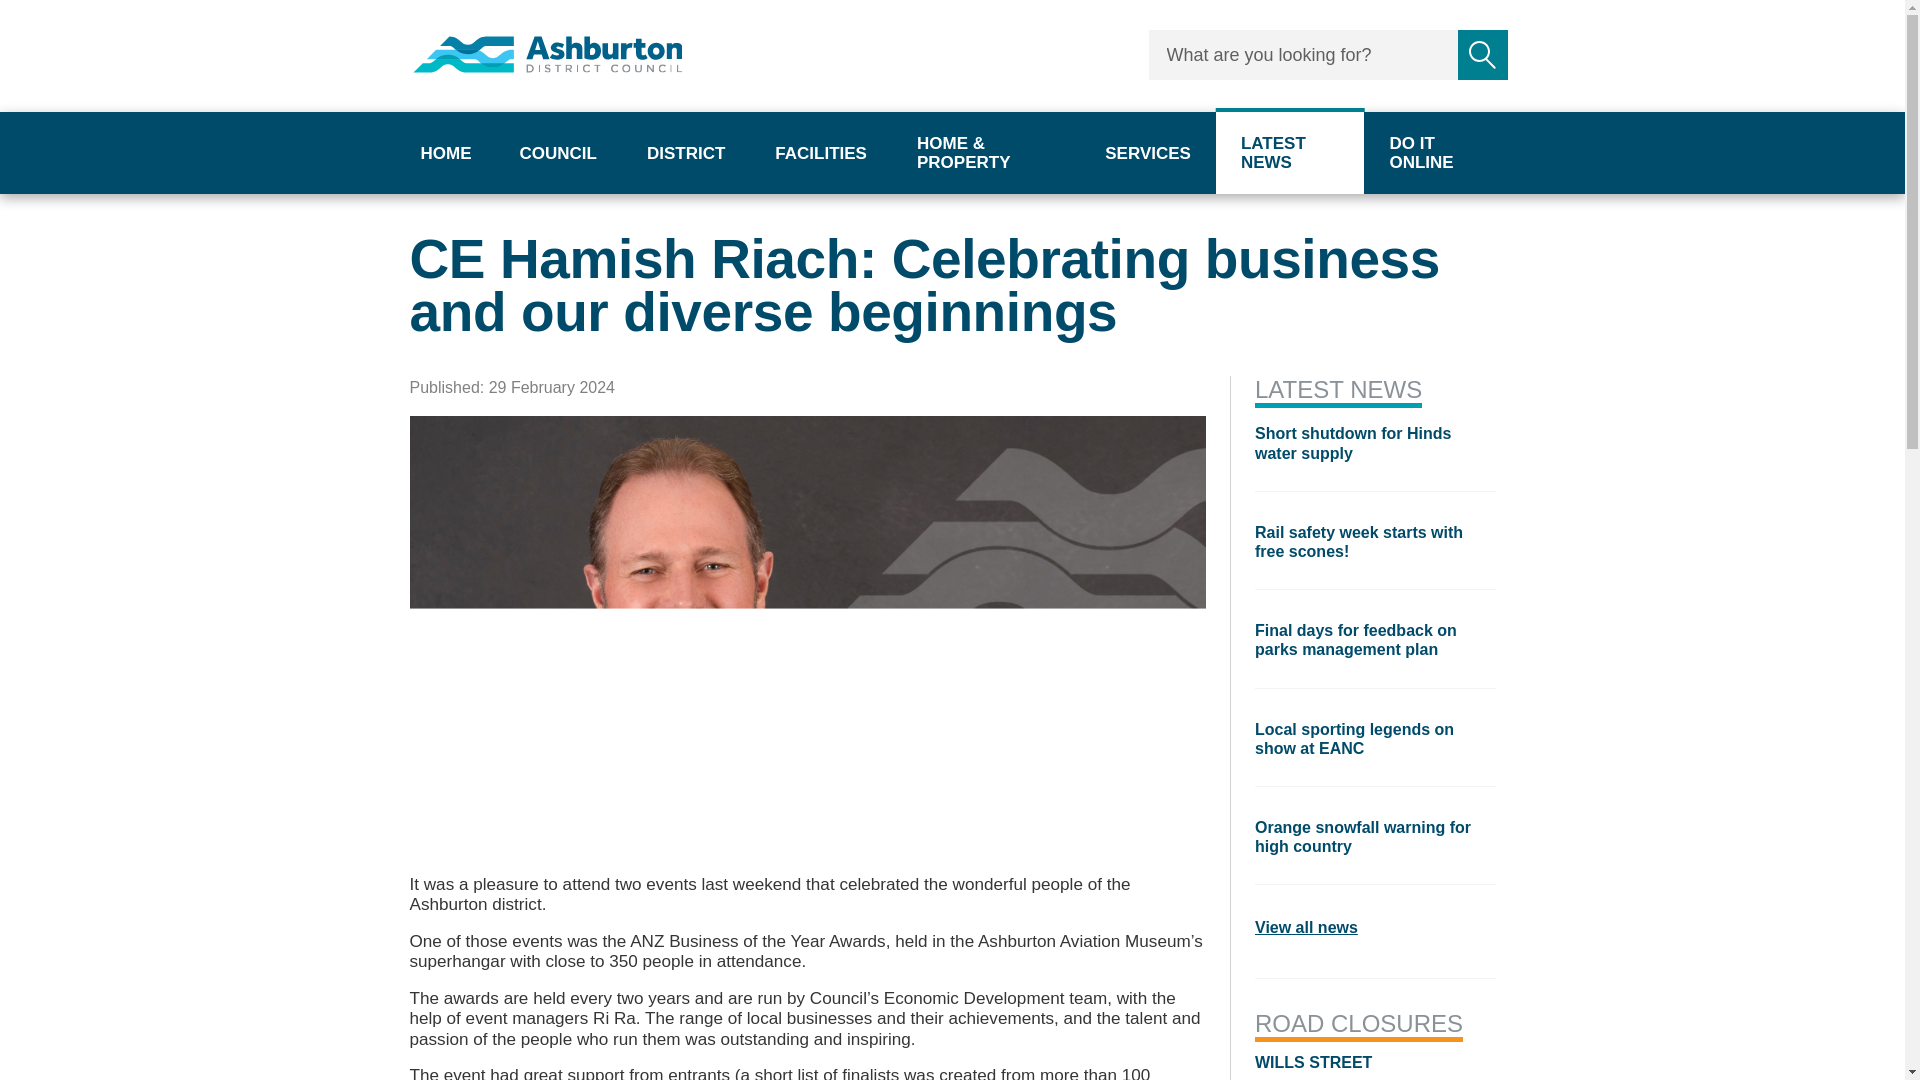 The image size is (1920, 1080). I want to click on COUNCIL, so click(556, 153).